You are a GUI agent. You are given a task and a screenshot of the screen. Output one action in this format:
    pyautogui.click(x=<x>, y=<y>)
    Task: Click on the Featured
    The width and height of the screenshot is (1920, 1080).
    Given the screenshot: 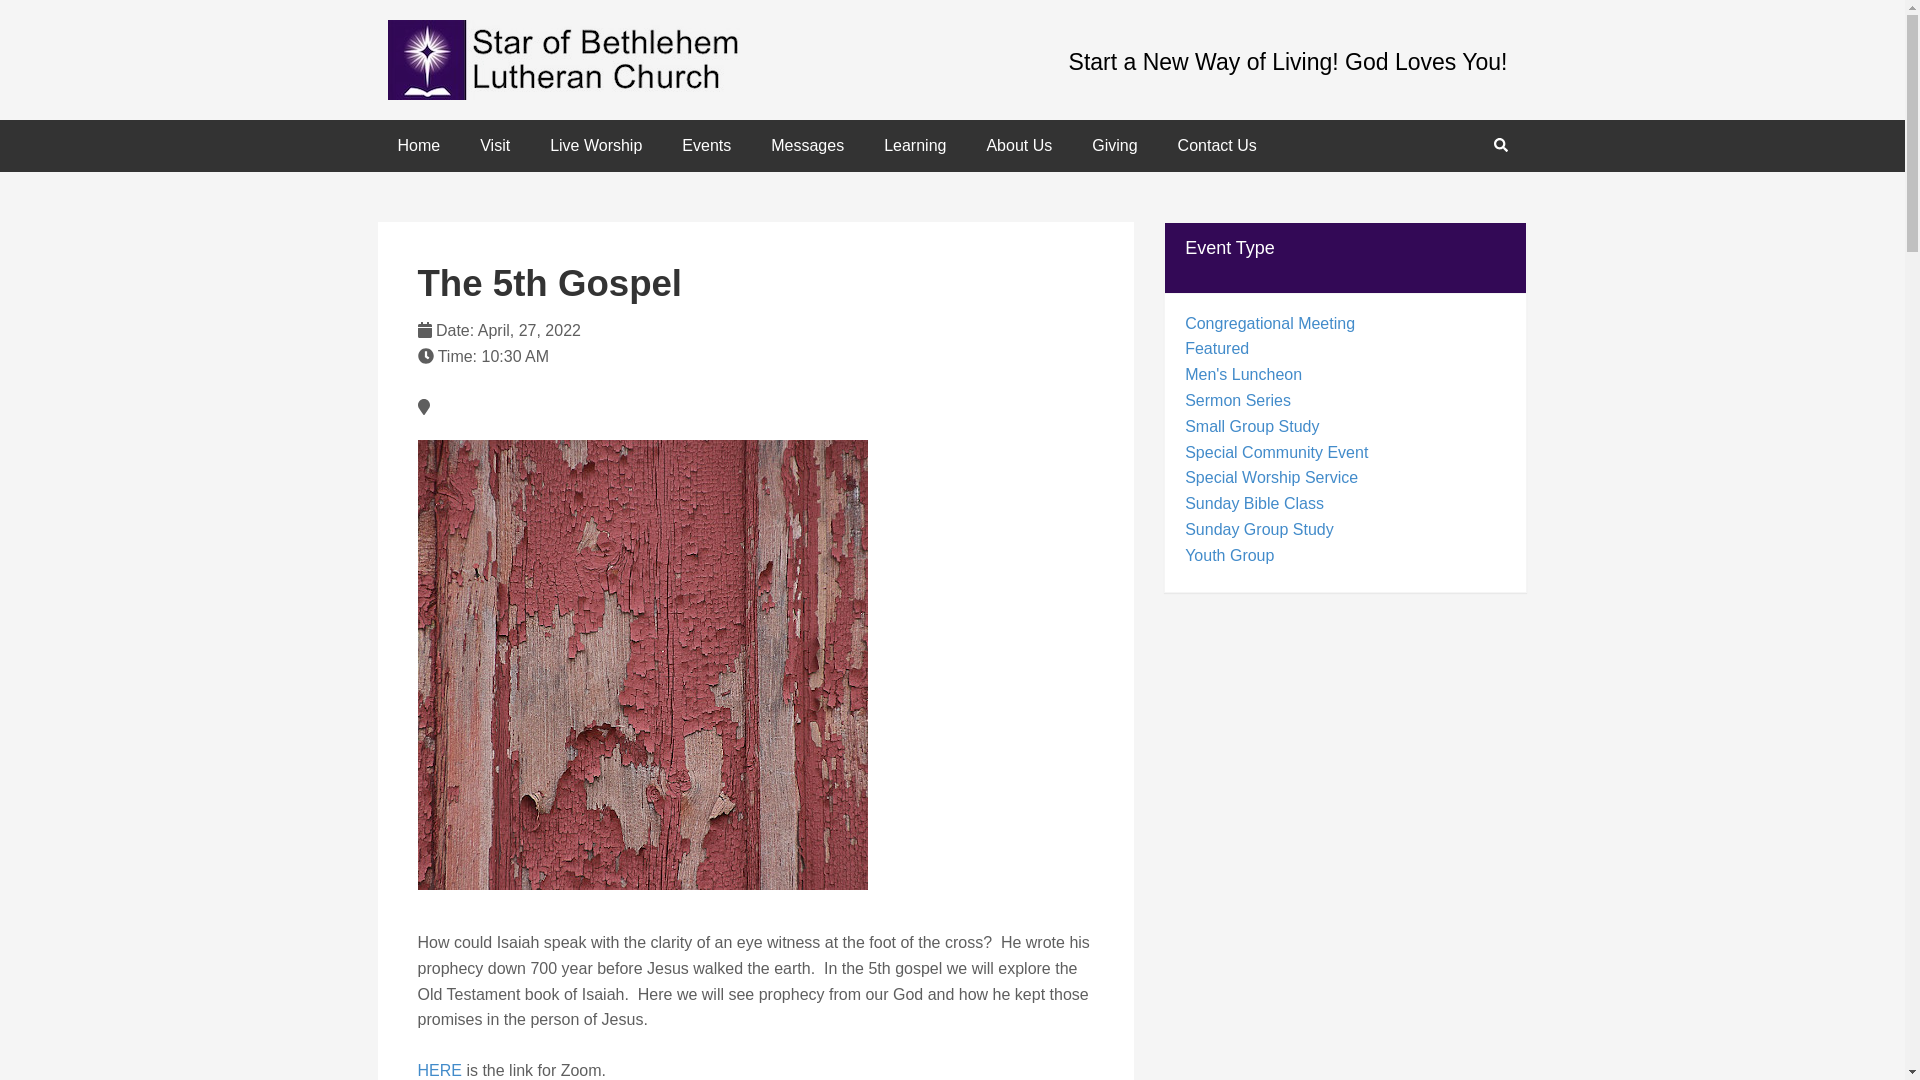 What is the action you would take?
    pyautogui.click(x=1216, y=348)
    